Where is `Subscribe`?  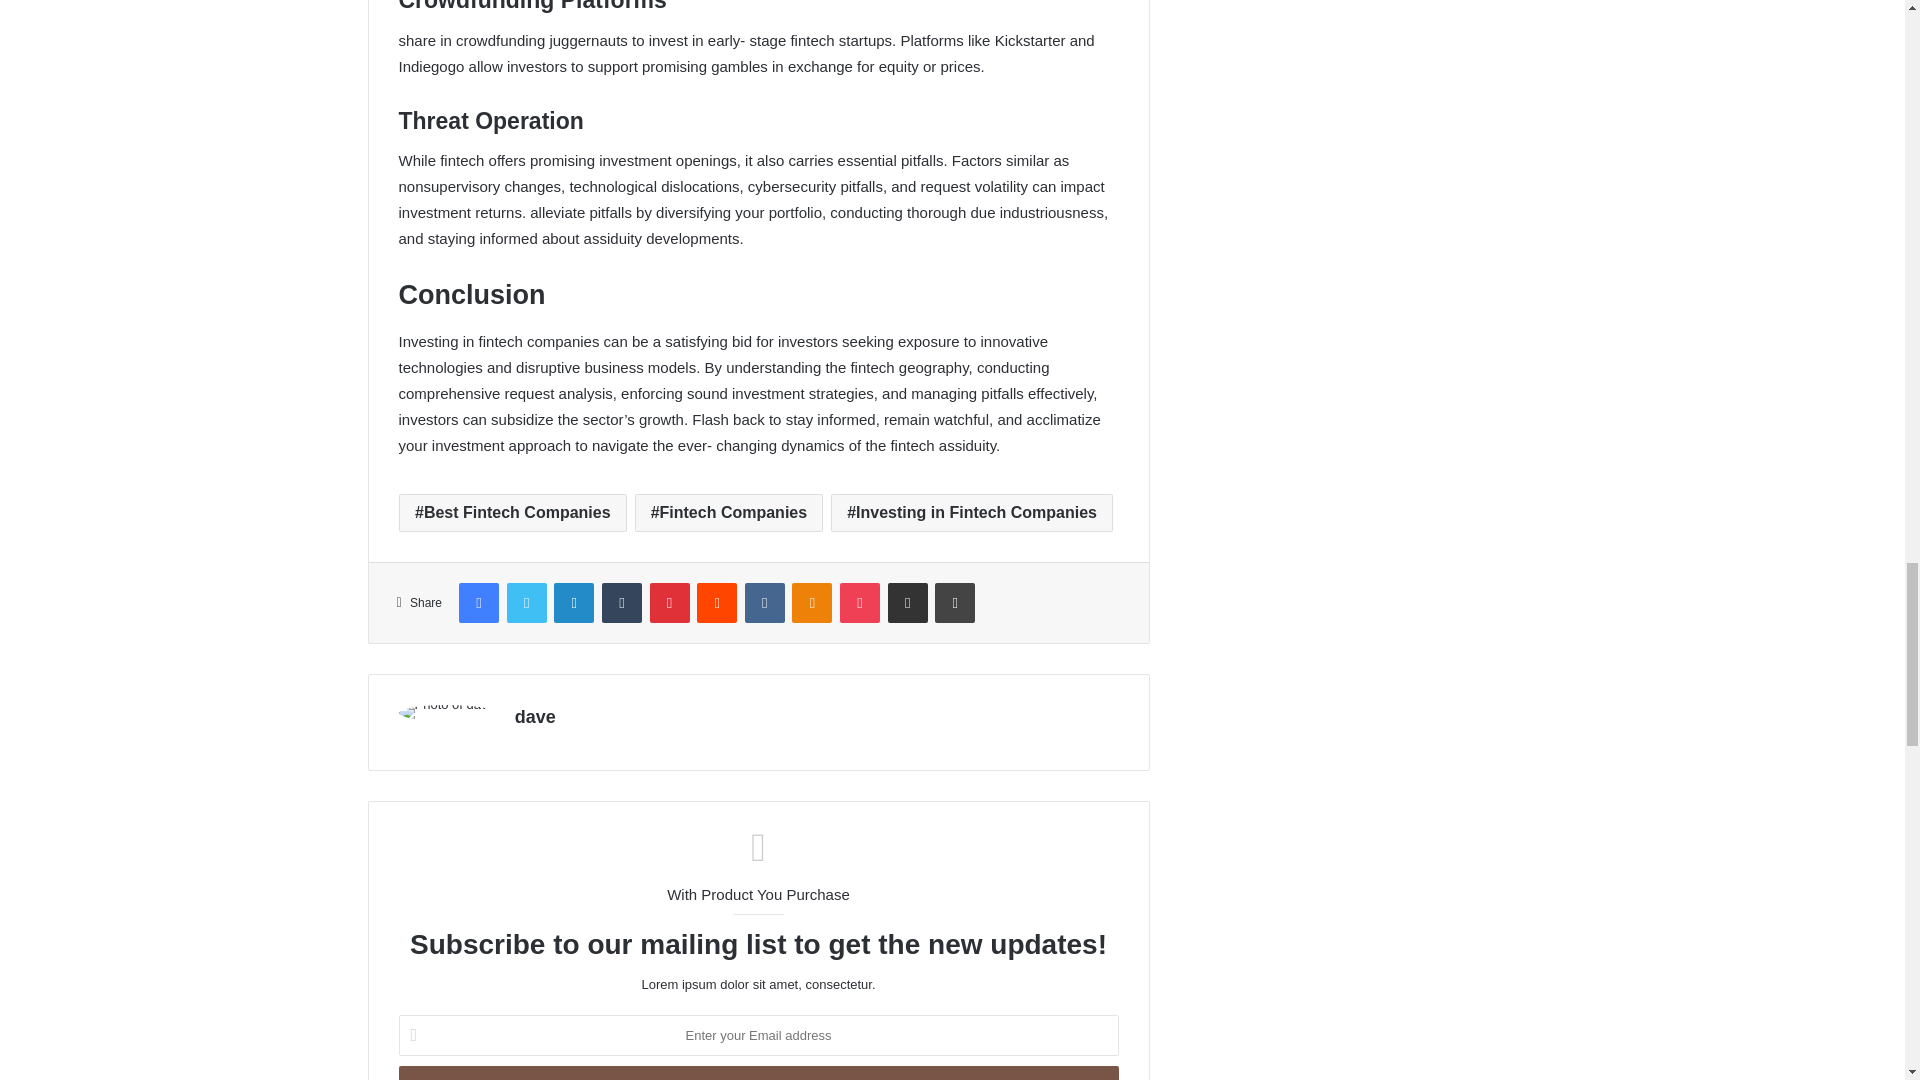 Subscribe is located at coordinates (757, 1072).